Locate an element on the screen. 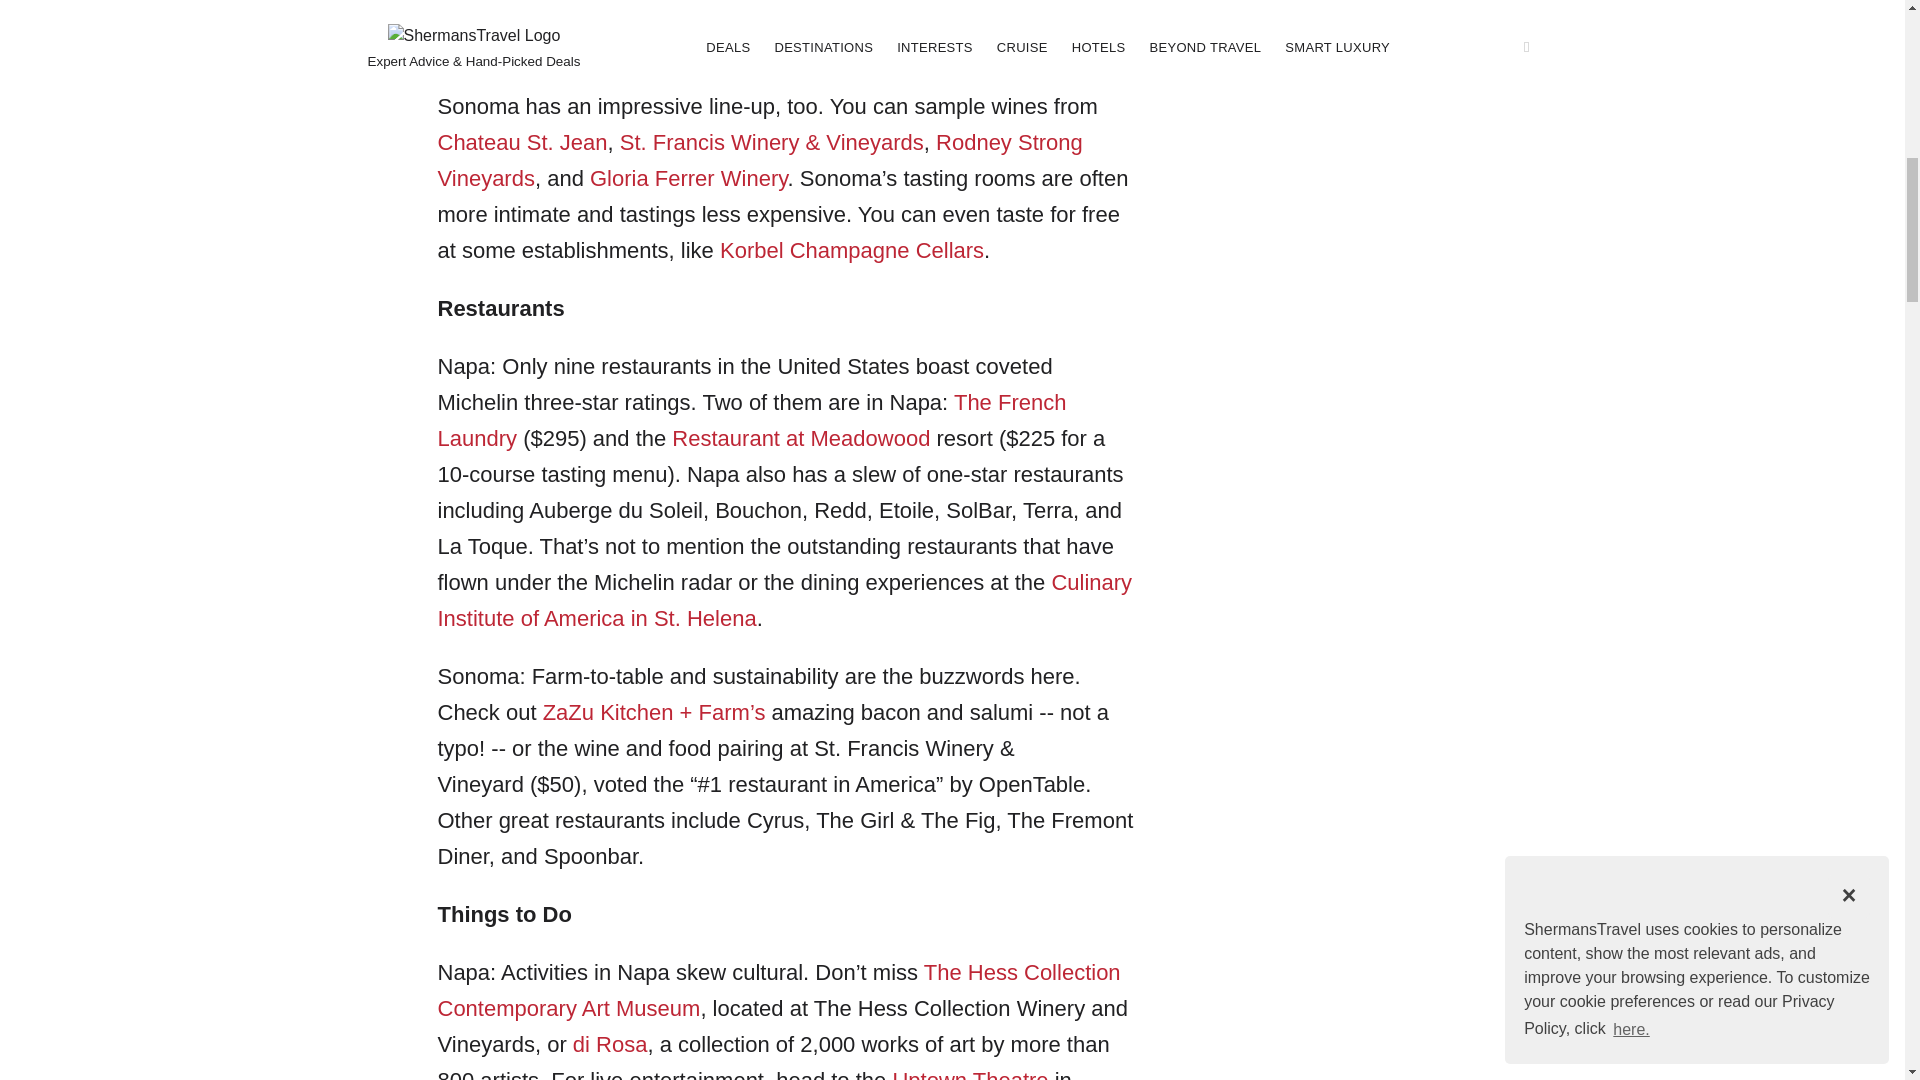 This screenshot has width=1920, height=1080. St. Francis Winery is located at coordinates (710, 142).